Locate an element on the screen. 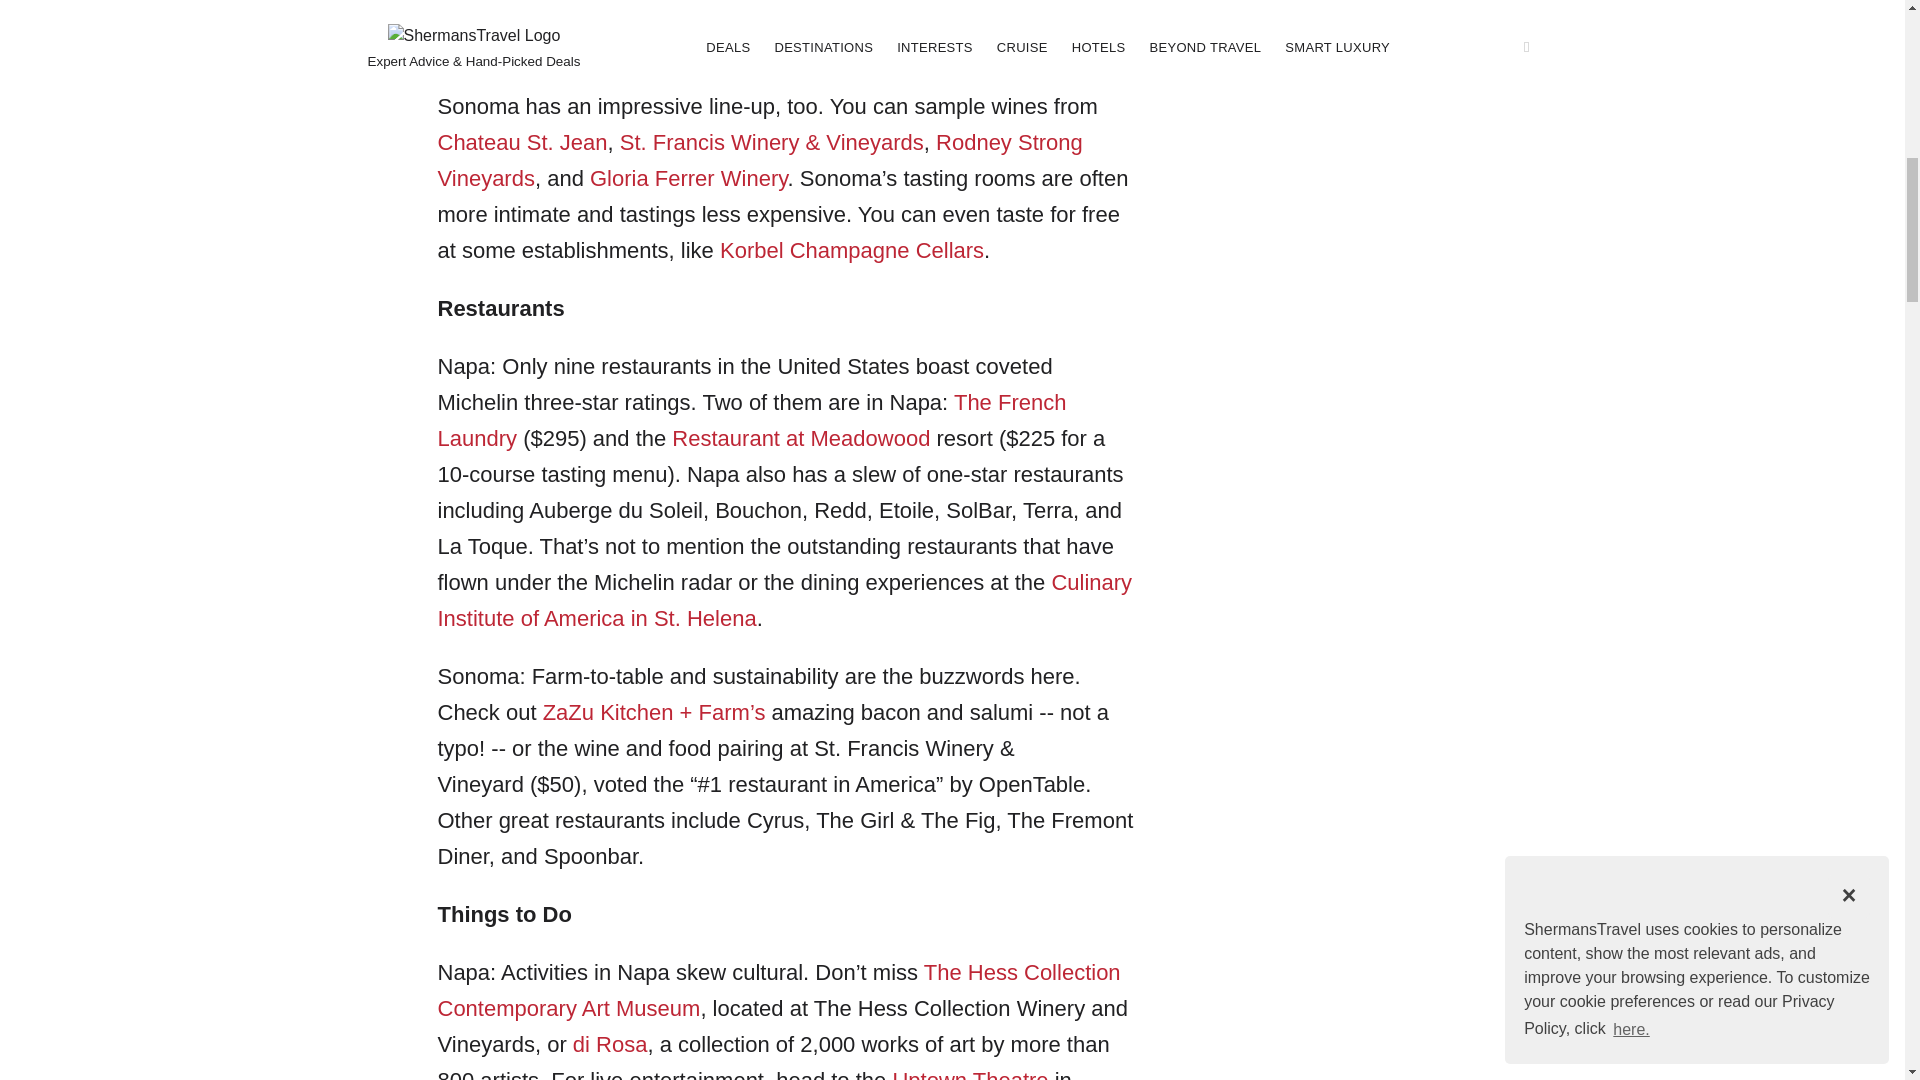 This screenshot has width=1920, height=1080. St. Francis Winery is located at coordinates (710, 142).